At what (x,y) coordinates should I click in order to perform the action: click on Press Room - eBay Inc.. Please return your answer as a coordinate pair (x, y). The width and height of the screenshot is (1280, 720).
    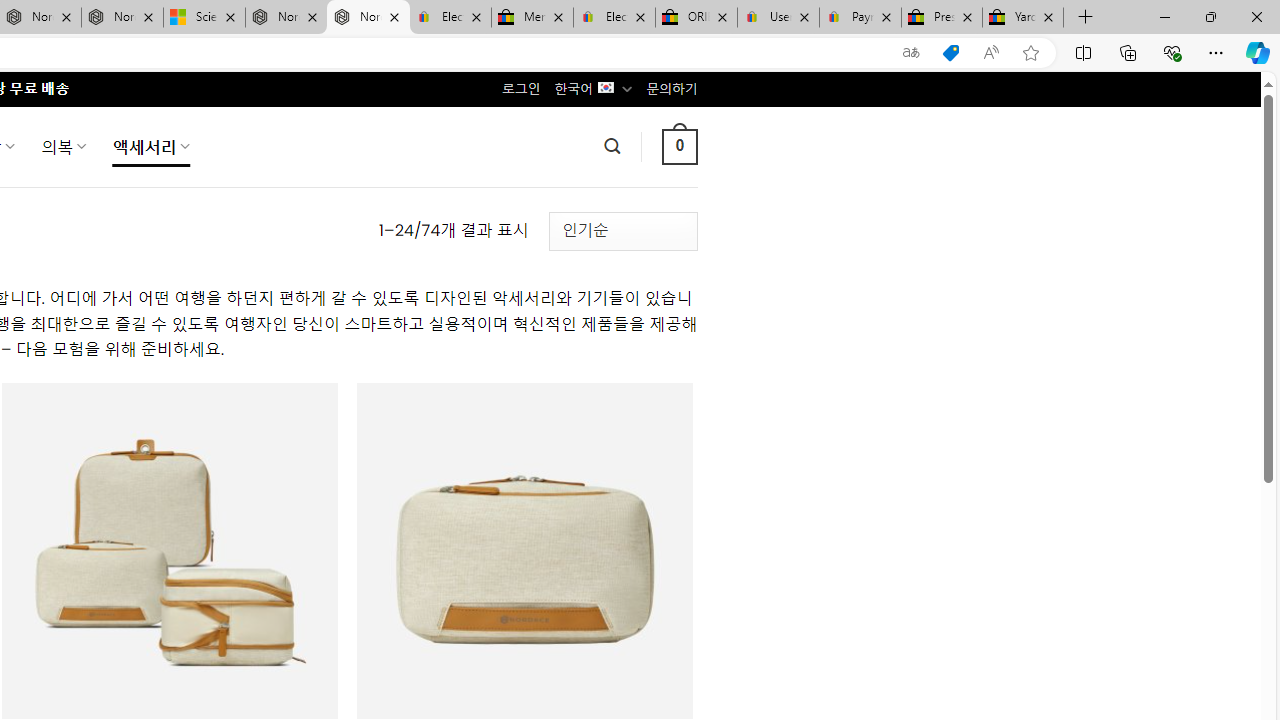
    Looking at the image, I should click on (942, 18).